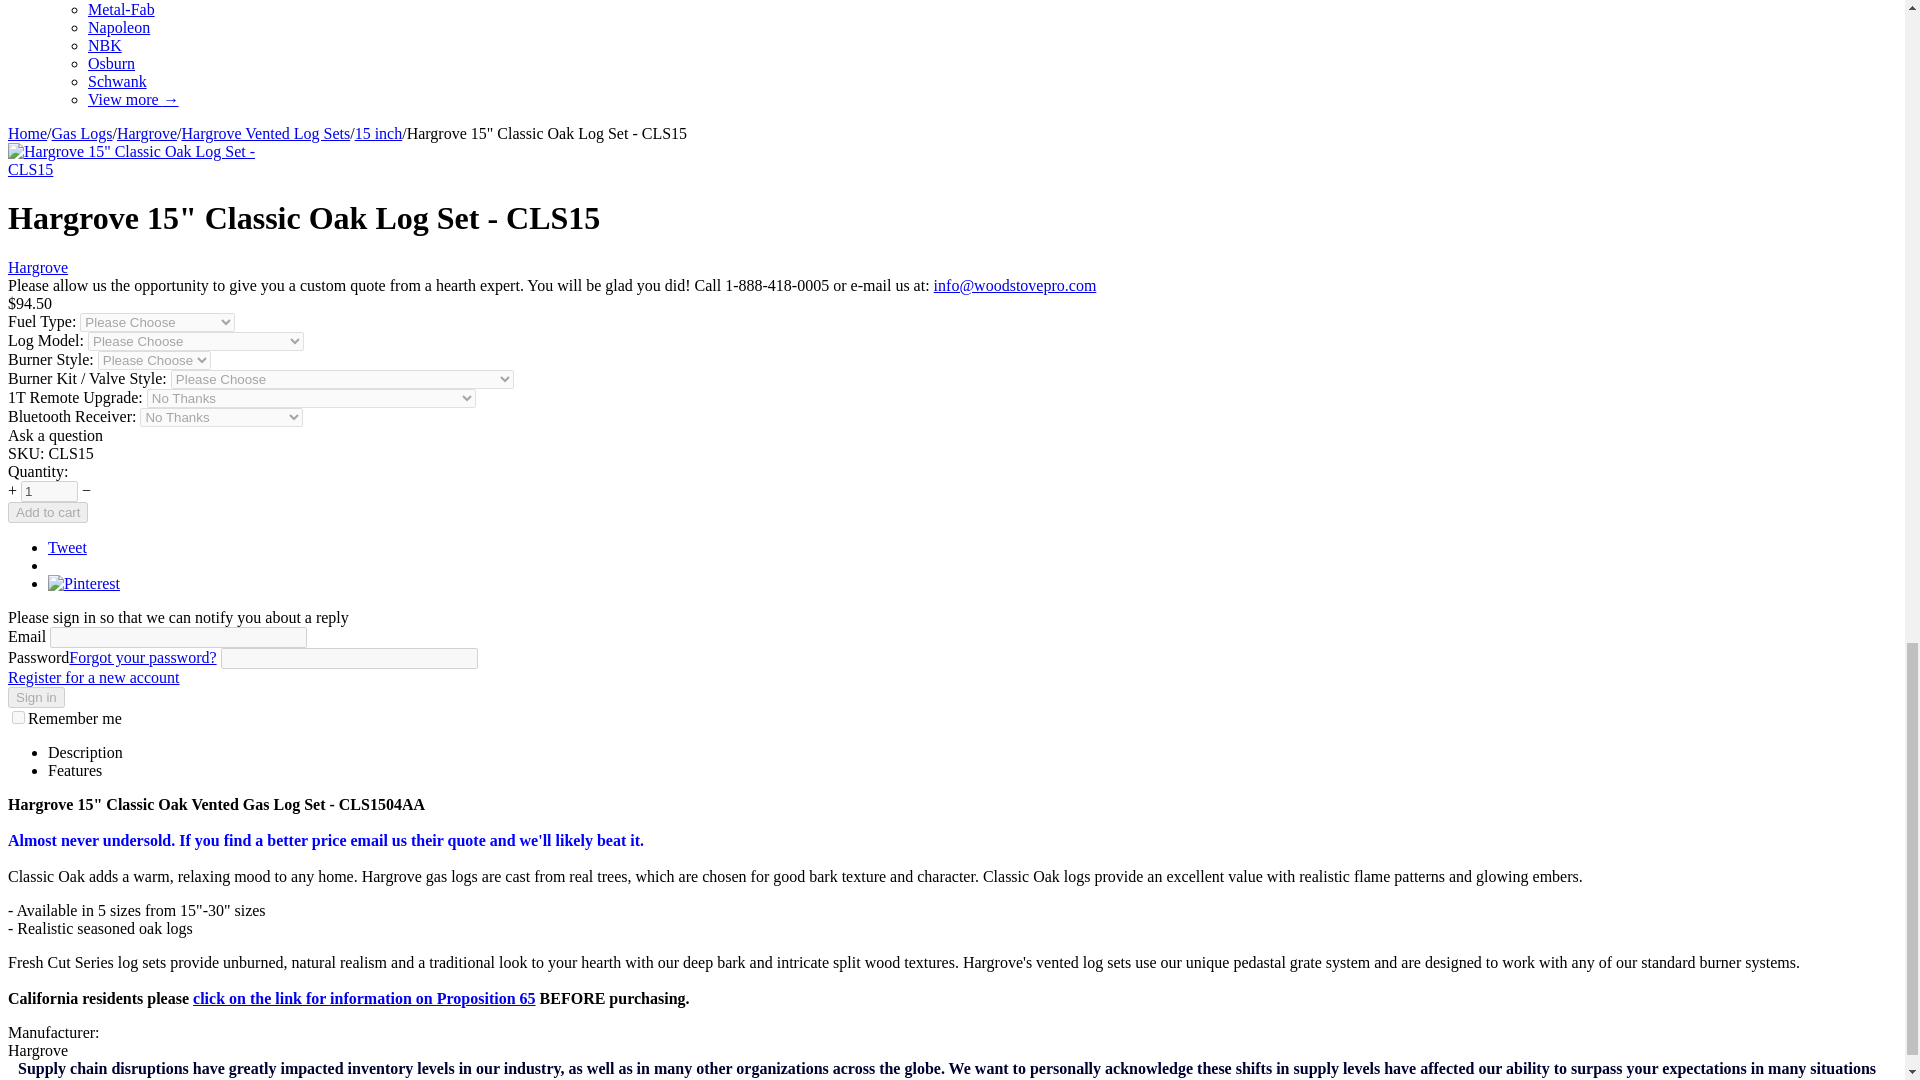  I want to click on Hargrove 15" Classic Oak Log Set - CLS15, so click(148, 160).